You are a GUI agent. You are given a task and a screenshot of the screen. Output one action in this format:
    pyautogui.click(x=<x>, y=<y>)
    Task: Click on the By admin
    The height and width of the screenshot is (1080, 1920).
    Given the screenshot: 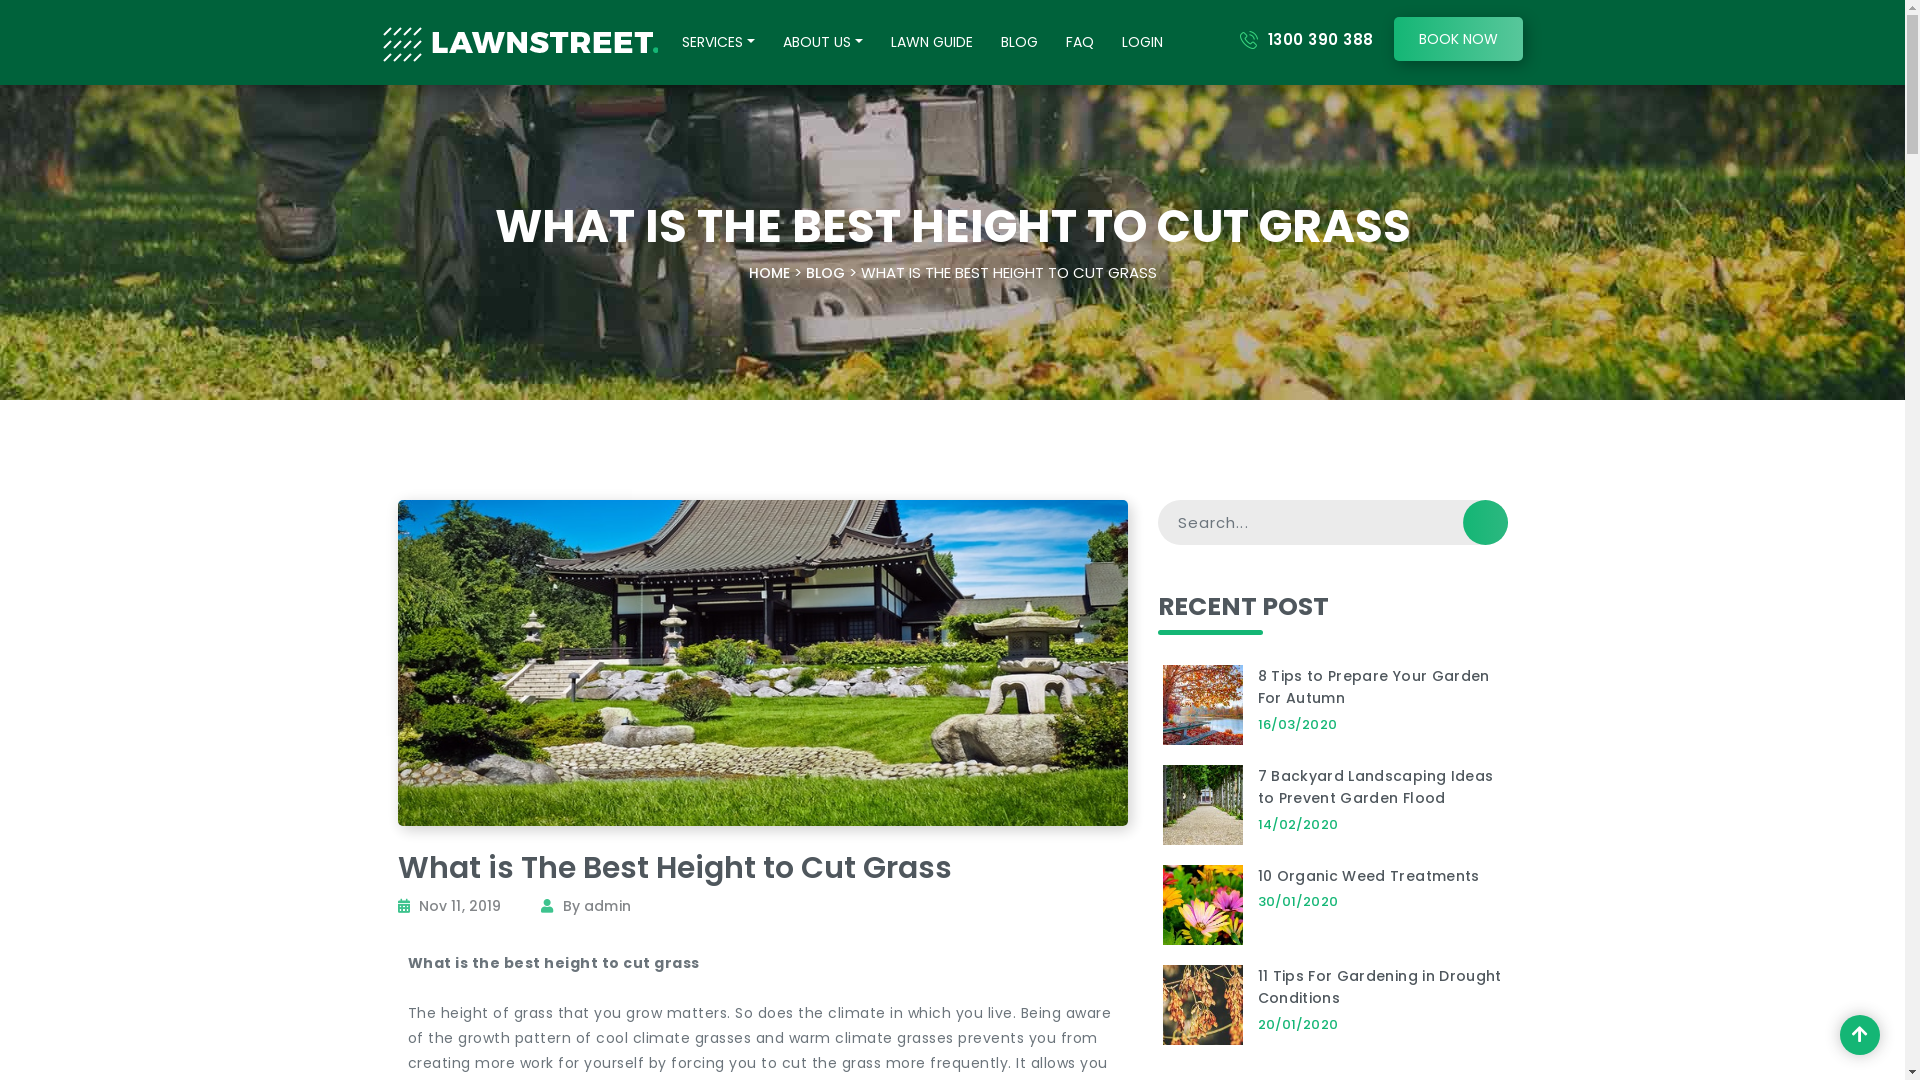 What is the action you would take?
    pyautogui.click(x=597, y=906)
    